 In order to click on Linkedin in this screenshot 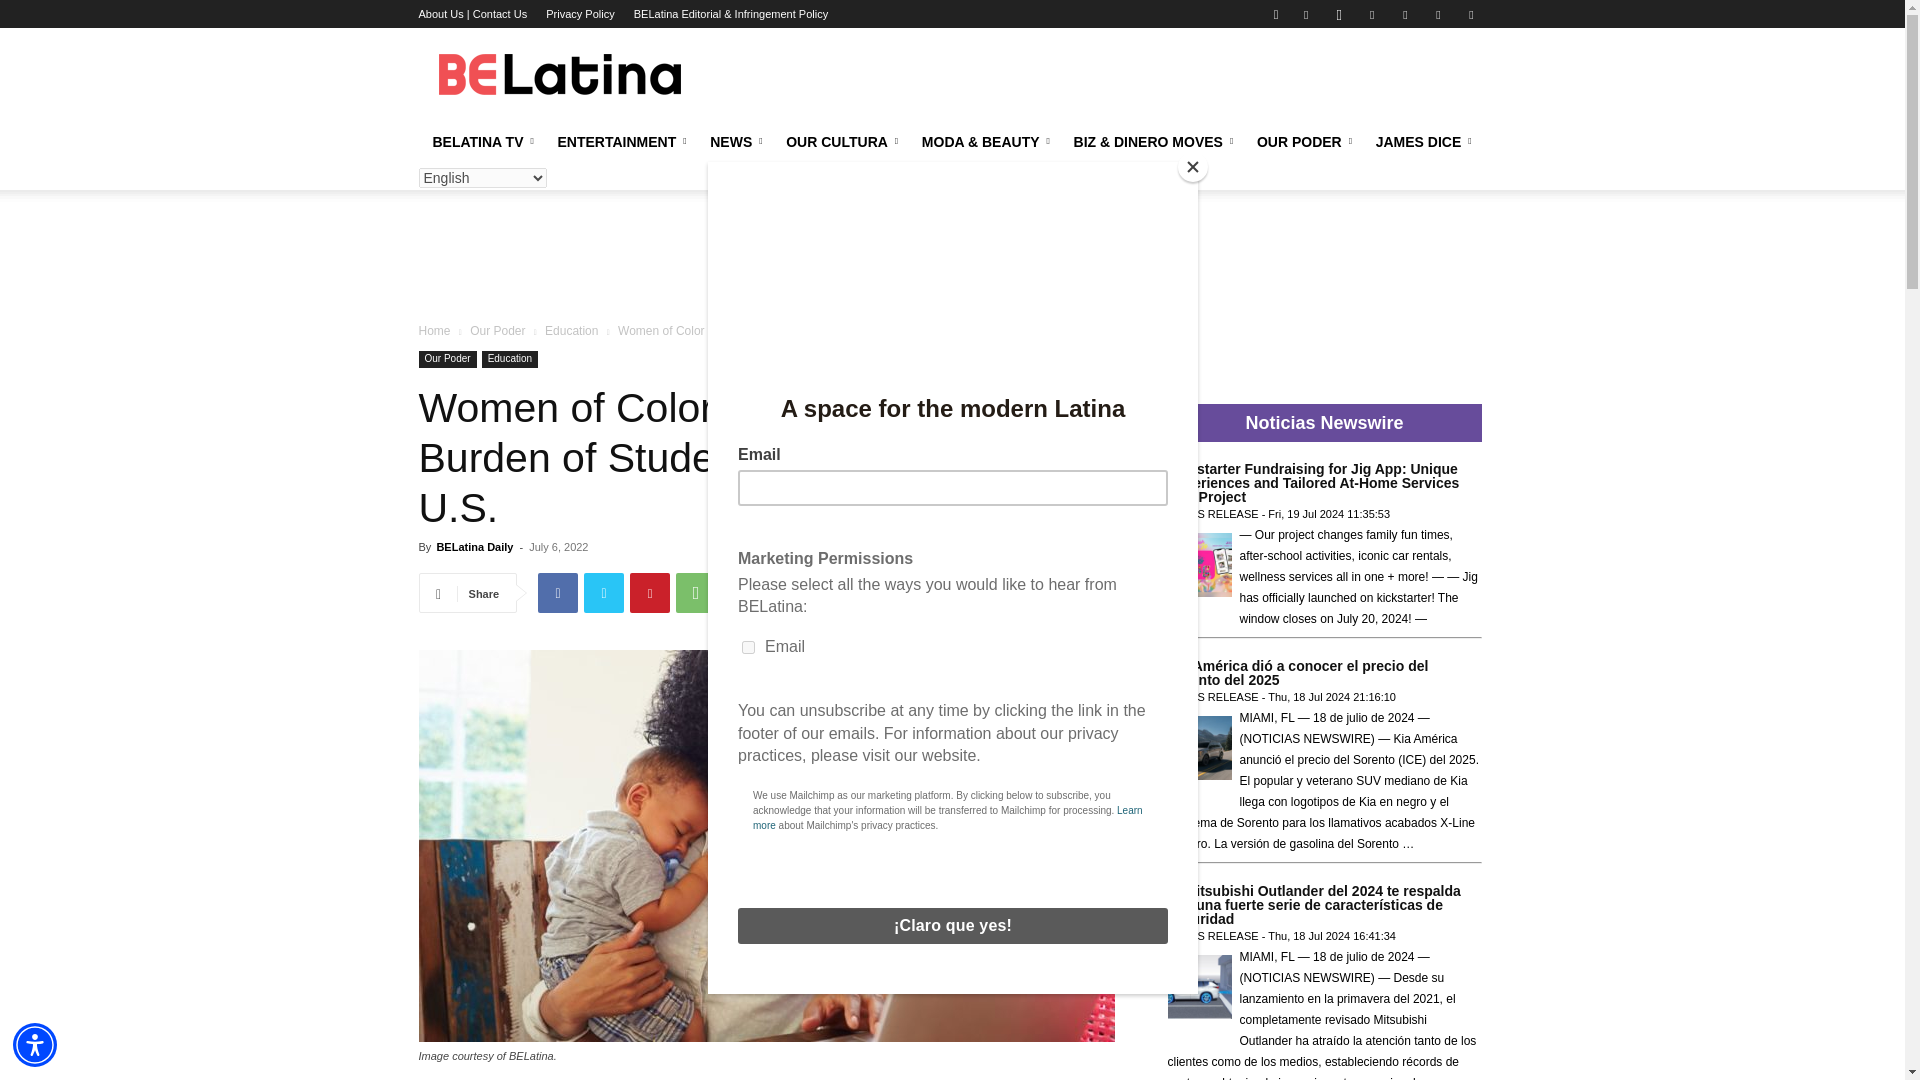, I will do `click(1372, 14)`.